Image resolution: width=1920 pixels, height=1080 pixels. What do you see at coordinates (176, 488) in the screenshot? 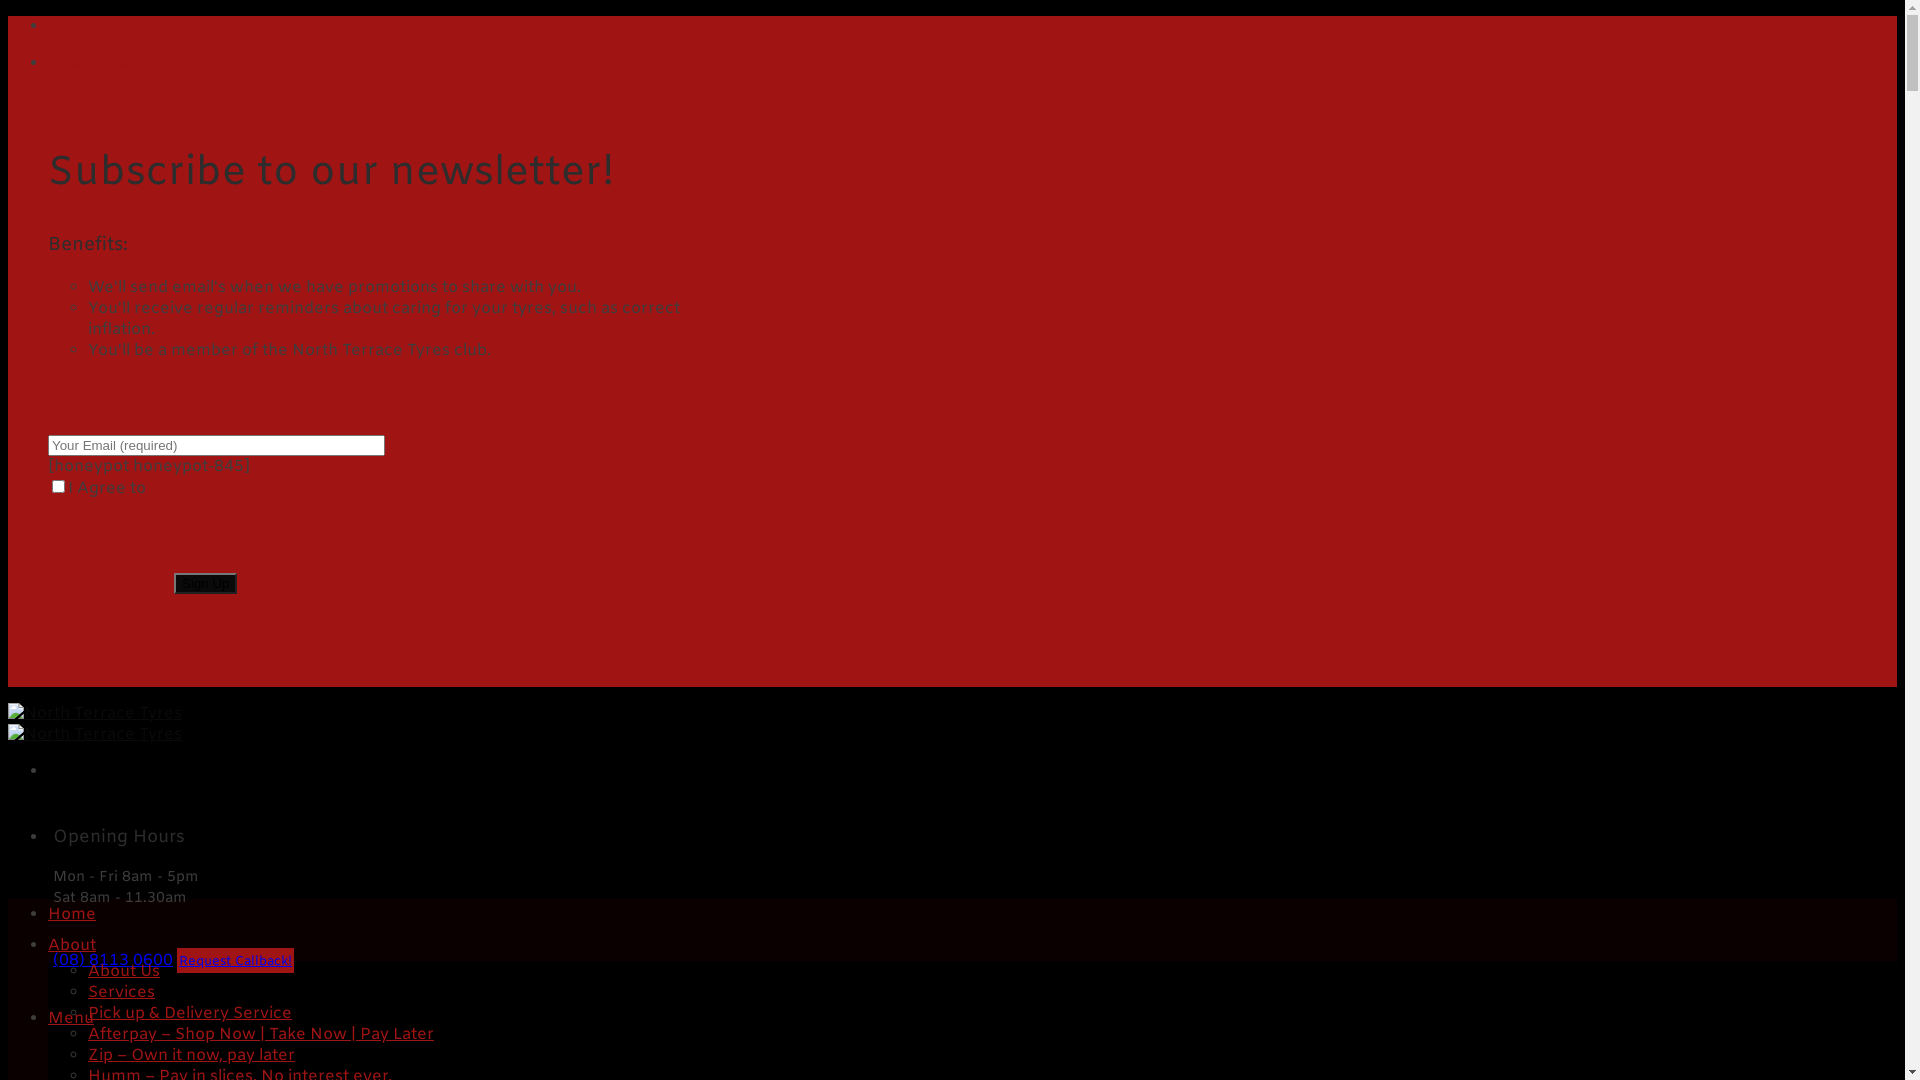
I see `T&C's` at bounding box center [176, 488].